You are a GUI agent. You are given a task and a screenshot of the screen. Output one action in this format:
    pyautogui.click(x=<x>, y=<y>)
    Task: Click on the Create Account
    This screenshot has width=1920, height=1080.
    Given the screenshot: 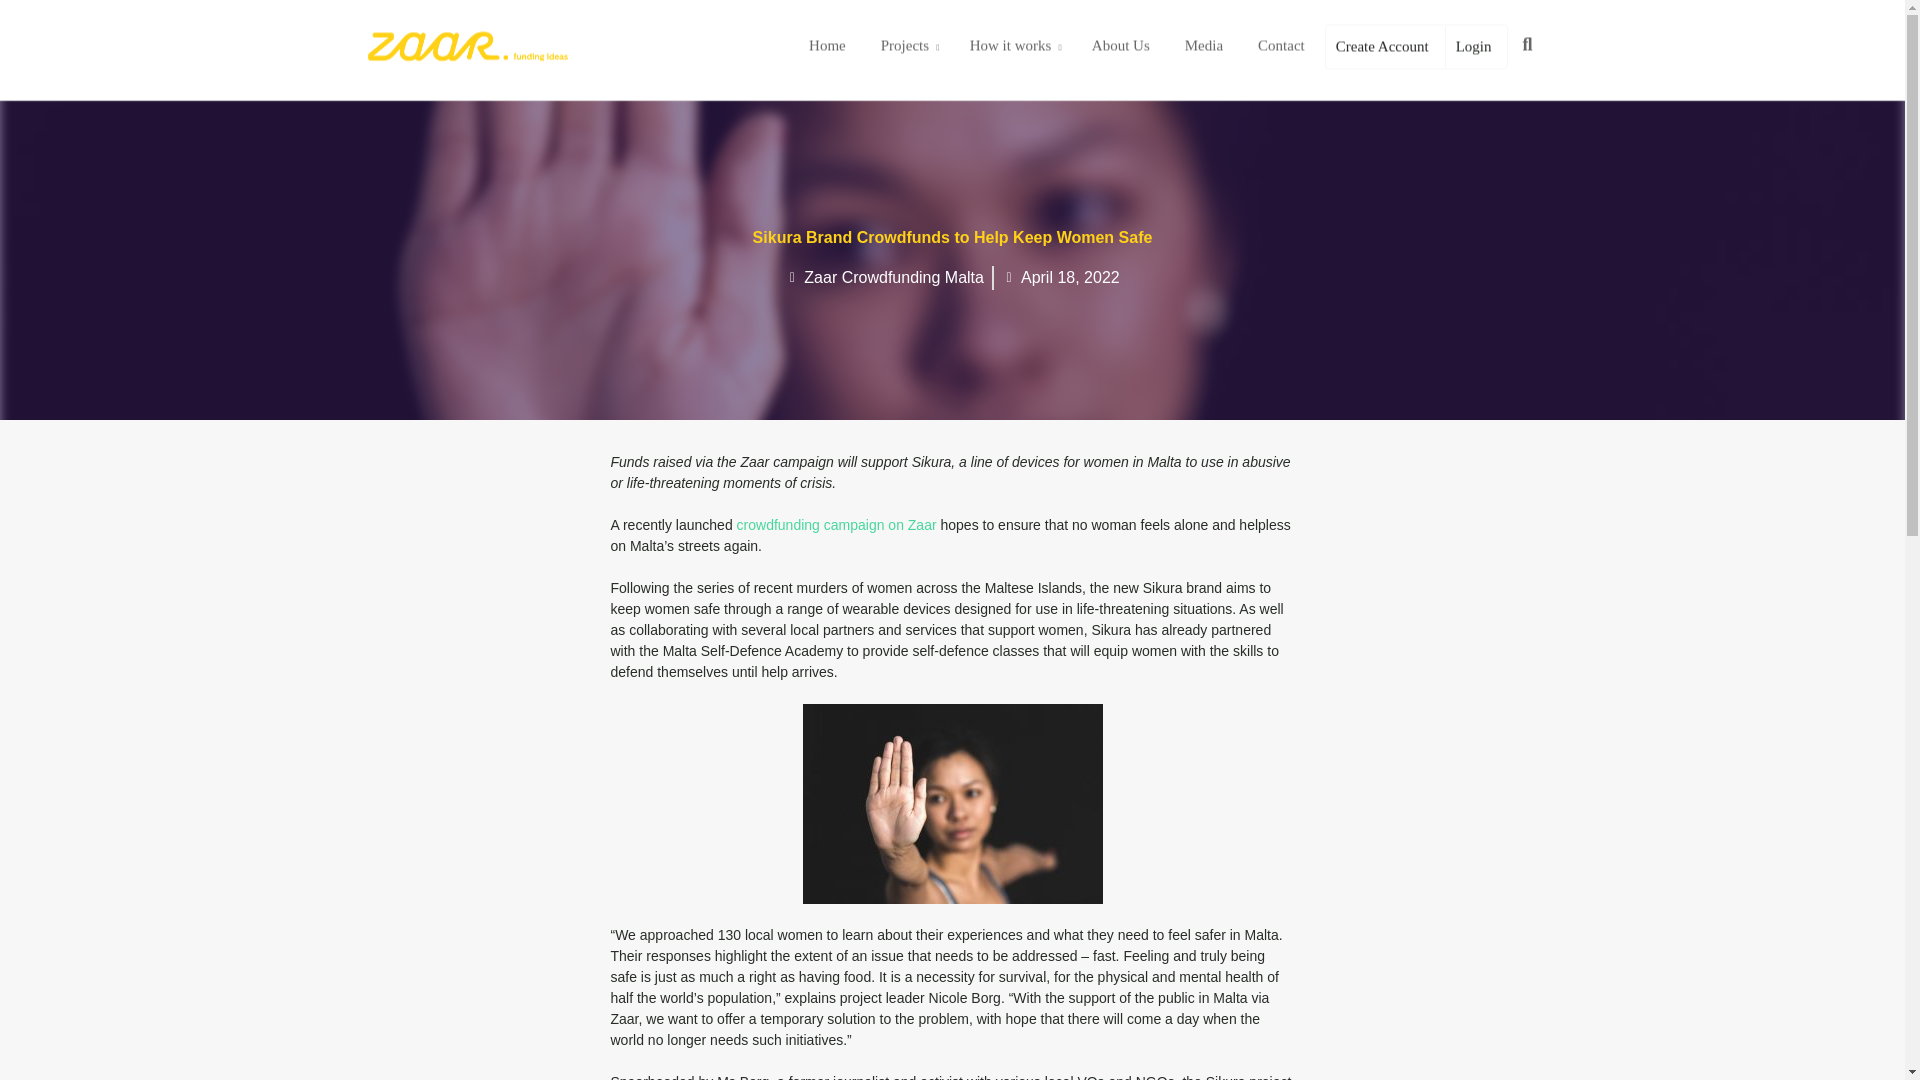 What is the action you would take?
    pyautogui.click(x=1384, y=47)
    